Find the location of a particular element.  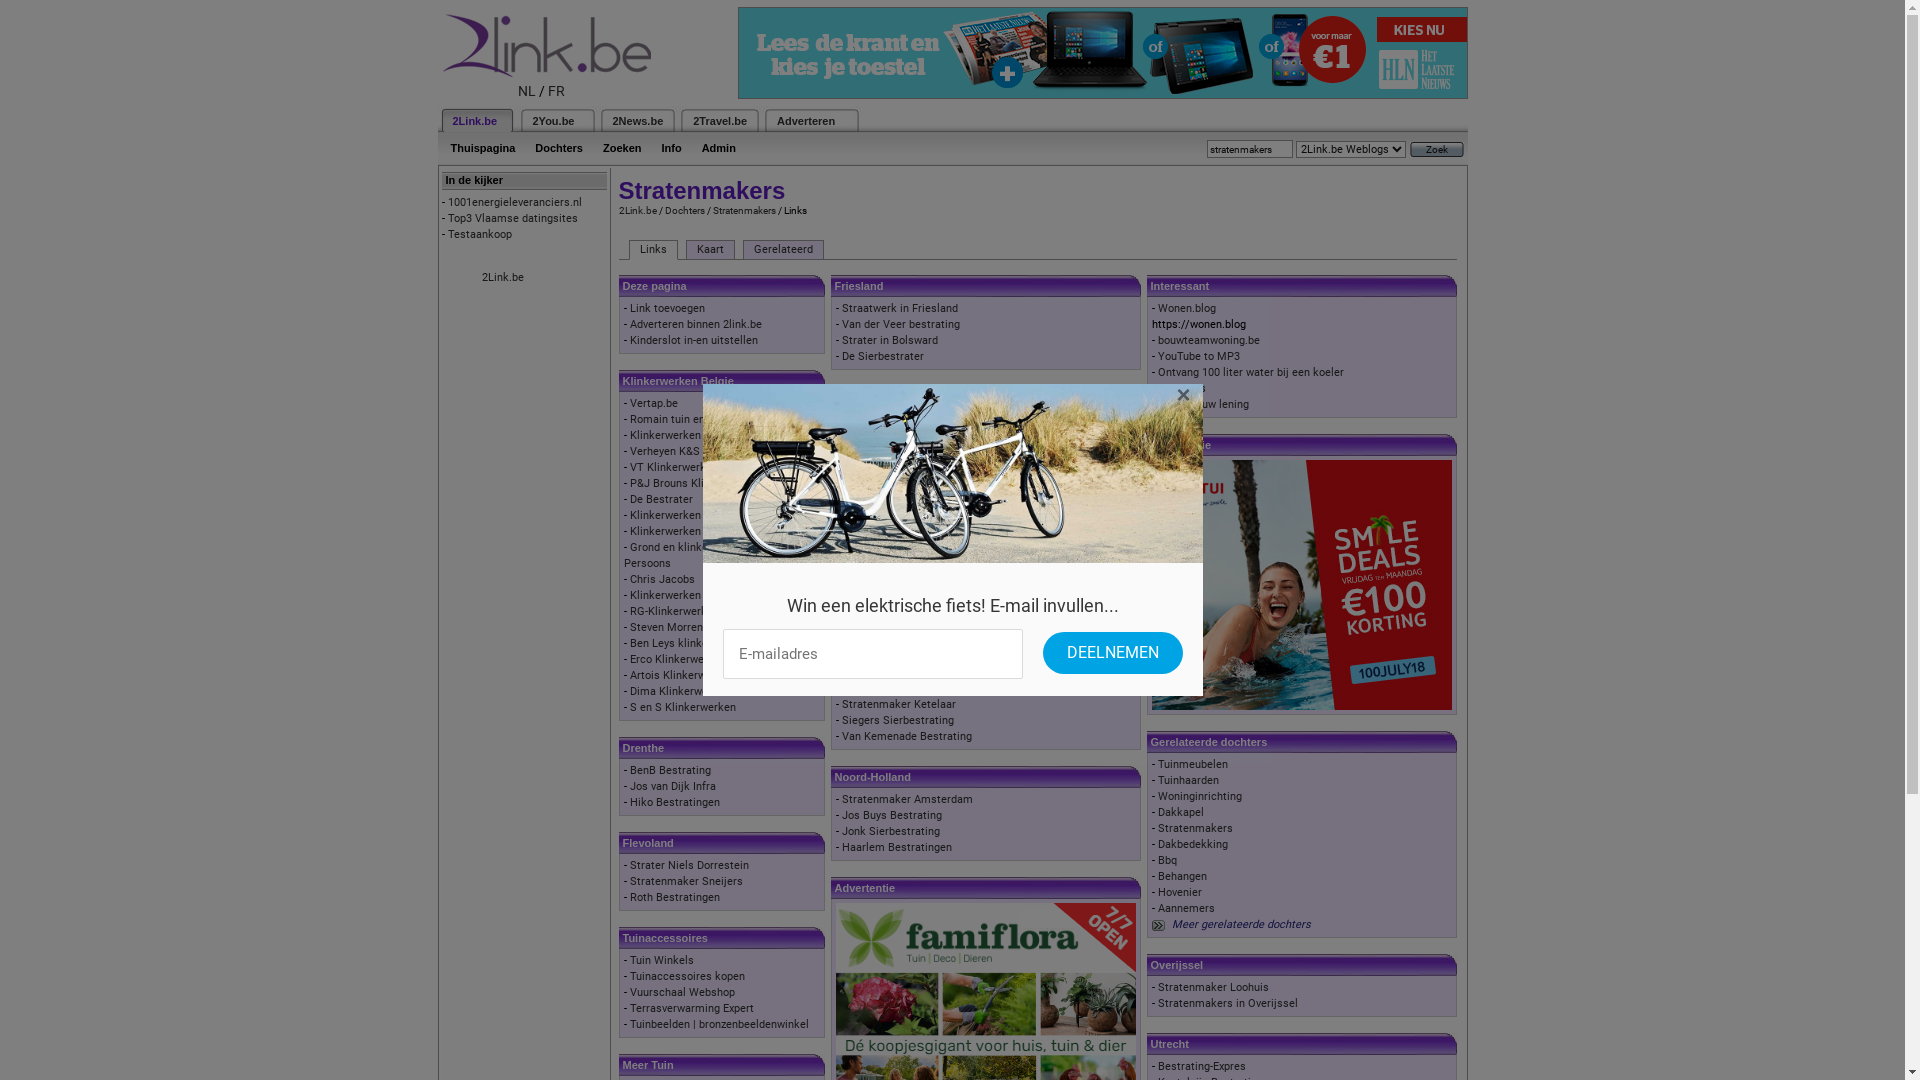

Top3 Vlaamse datingsites is located at coordinates (513, 218).